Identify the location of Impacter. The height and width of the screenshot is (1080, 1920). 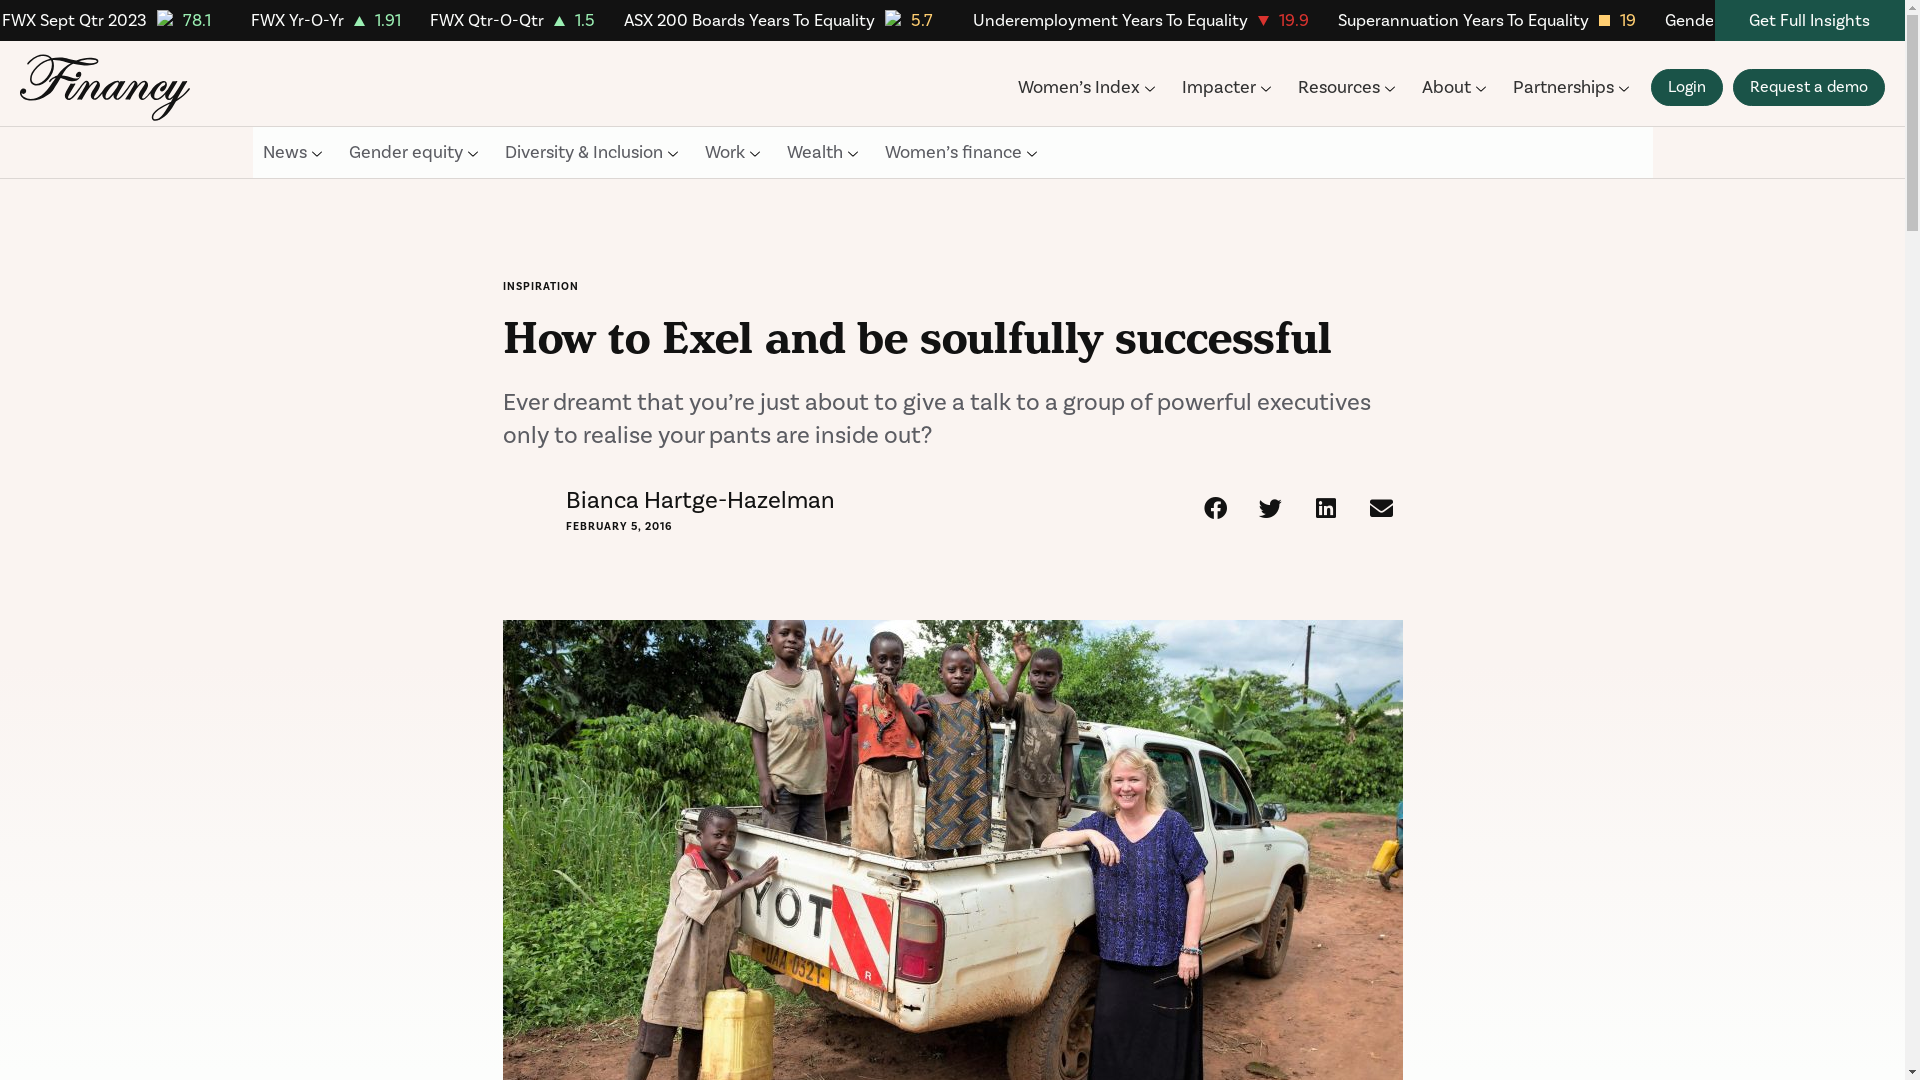
(1228, 88).